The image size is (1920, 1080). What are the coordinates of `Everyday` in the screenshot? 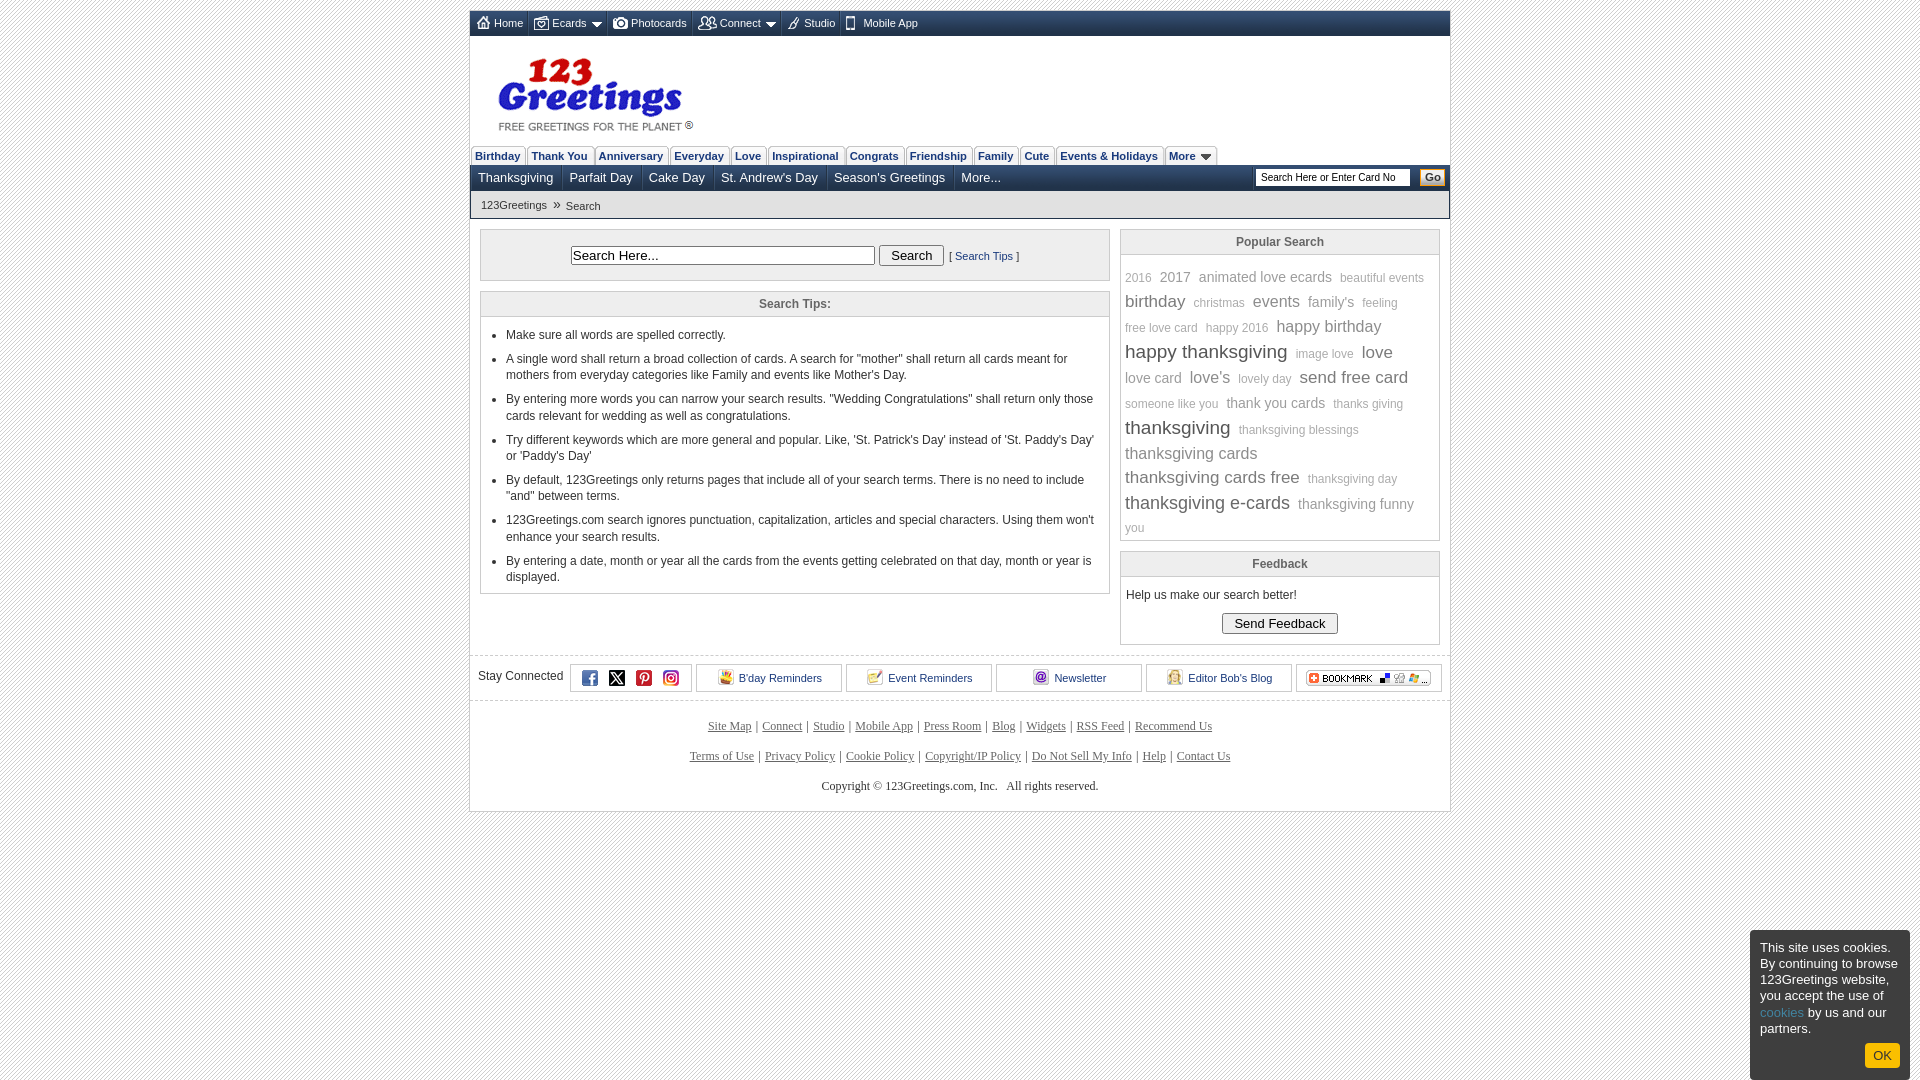 It's located at (699, 156).